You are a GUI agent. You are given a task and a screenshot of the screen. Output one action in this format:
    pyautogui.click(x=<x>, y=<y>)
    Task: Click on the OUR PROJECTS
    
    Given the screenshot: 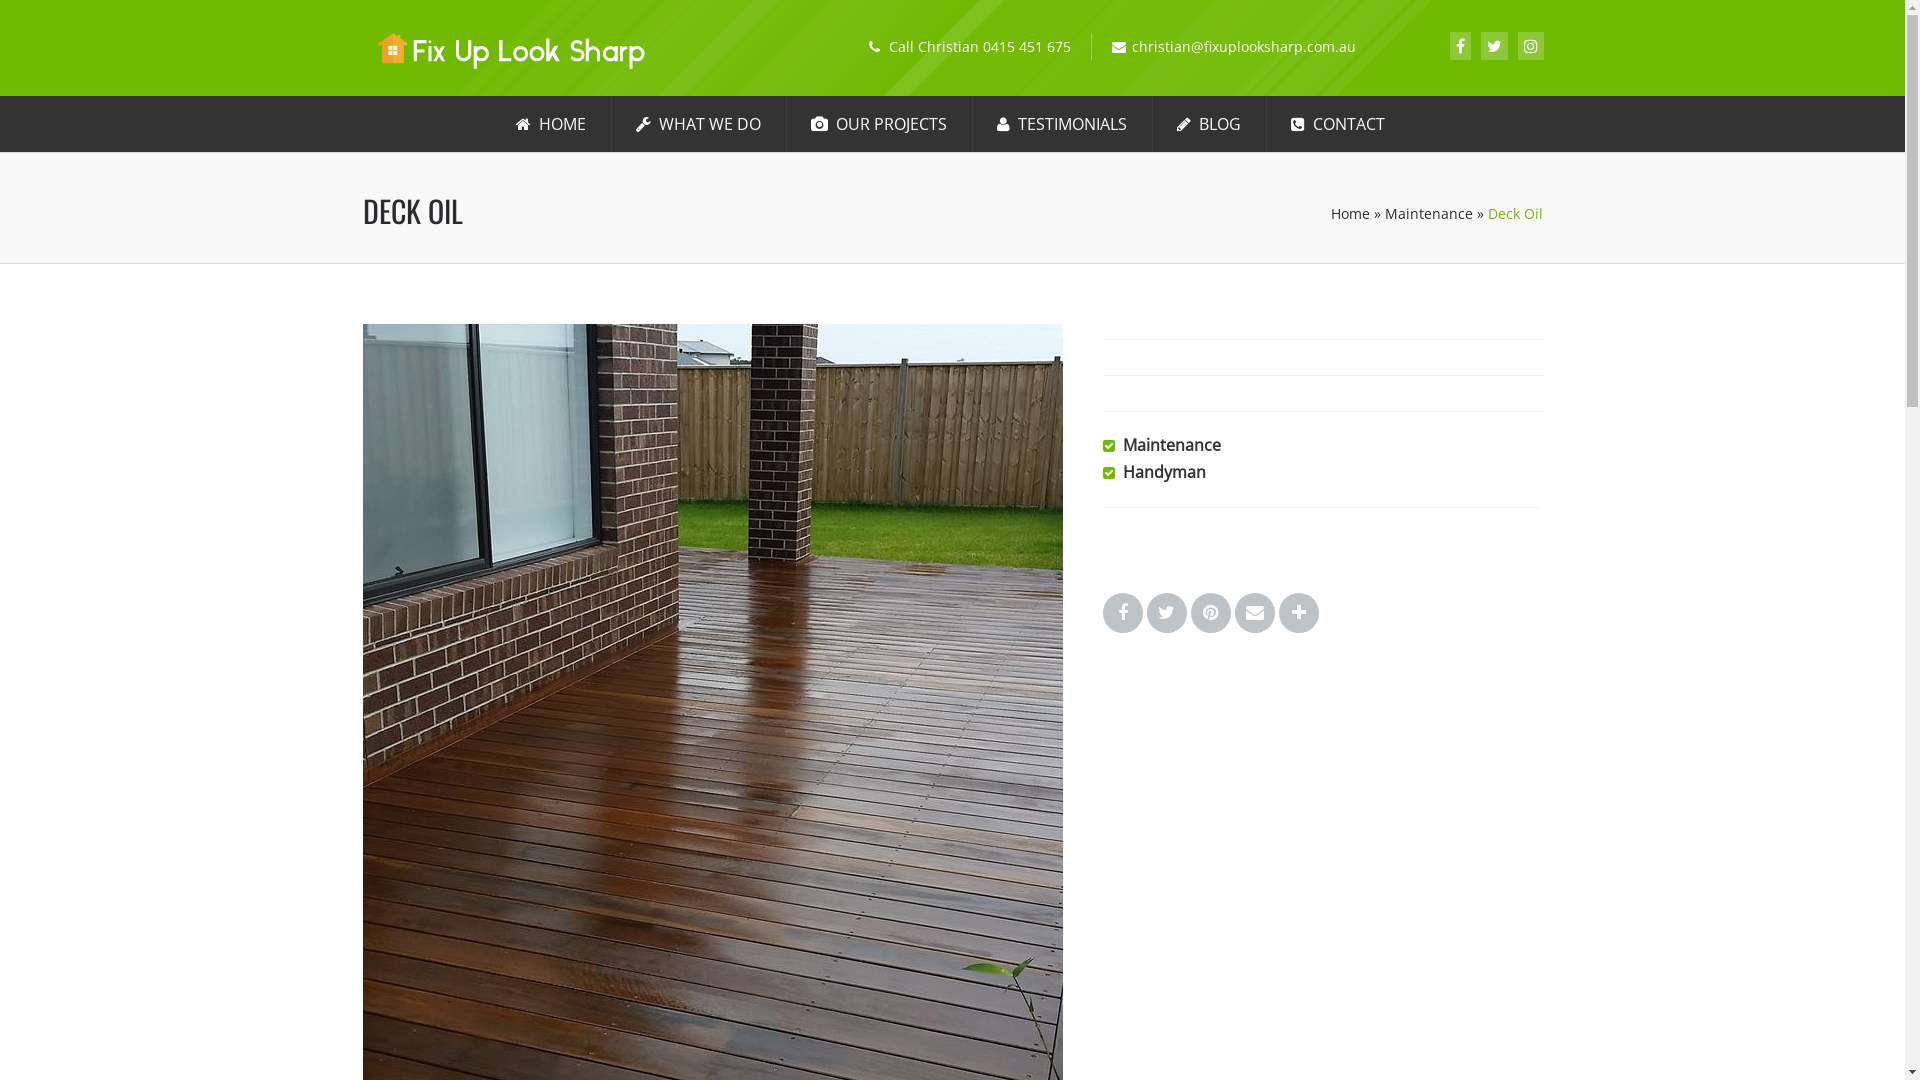 What is the action you would take?
    pyautogui.click(x=878, y=124)
    